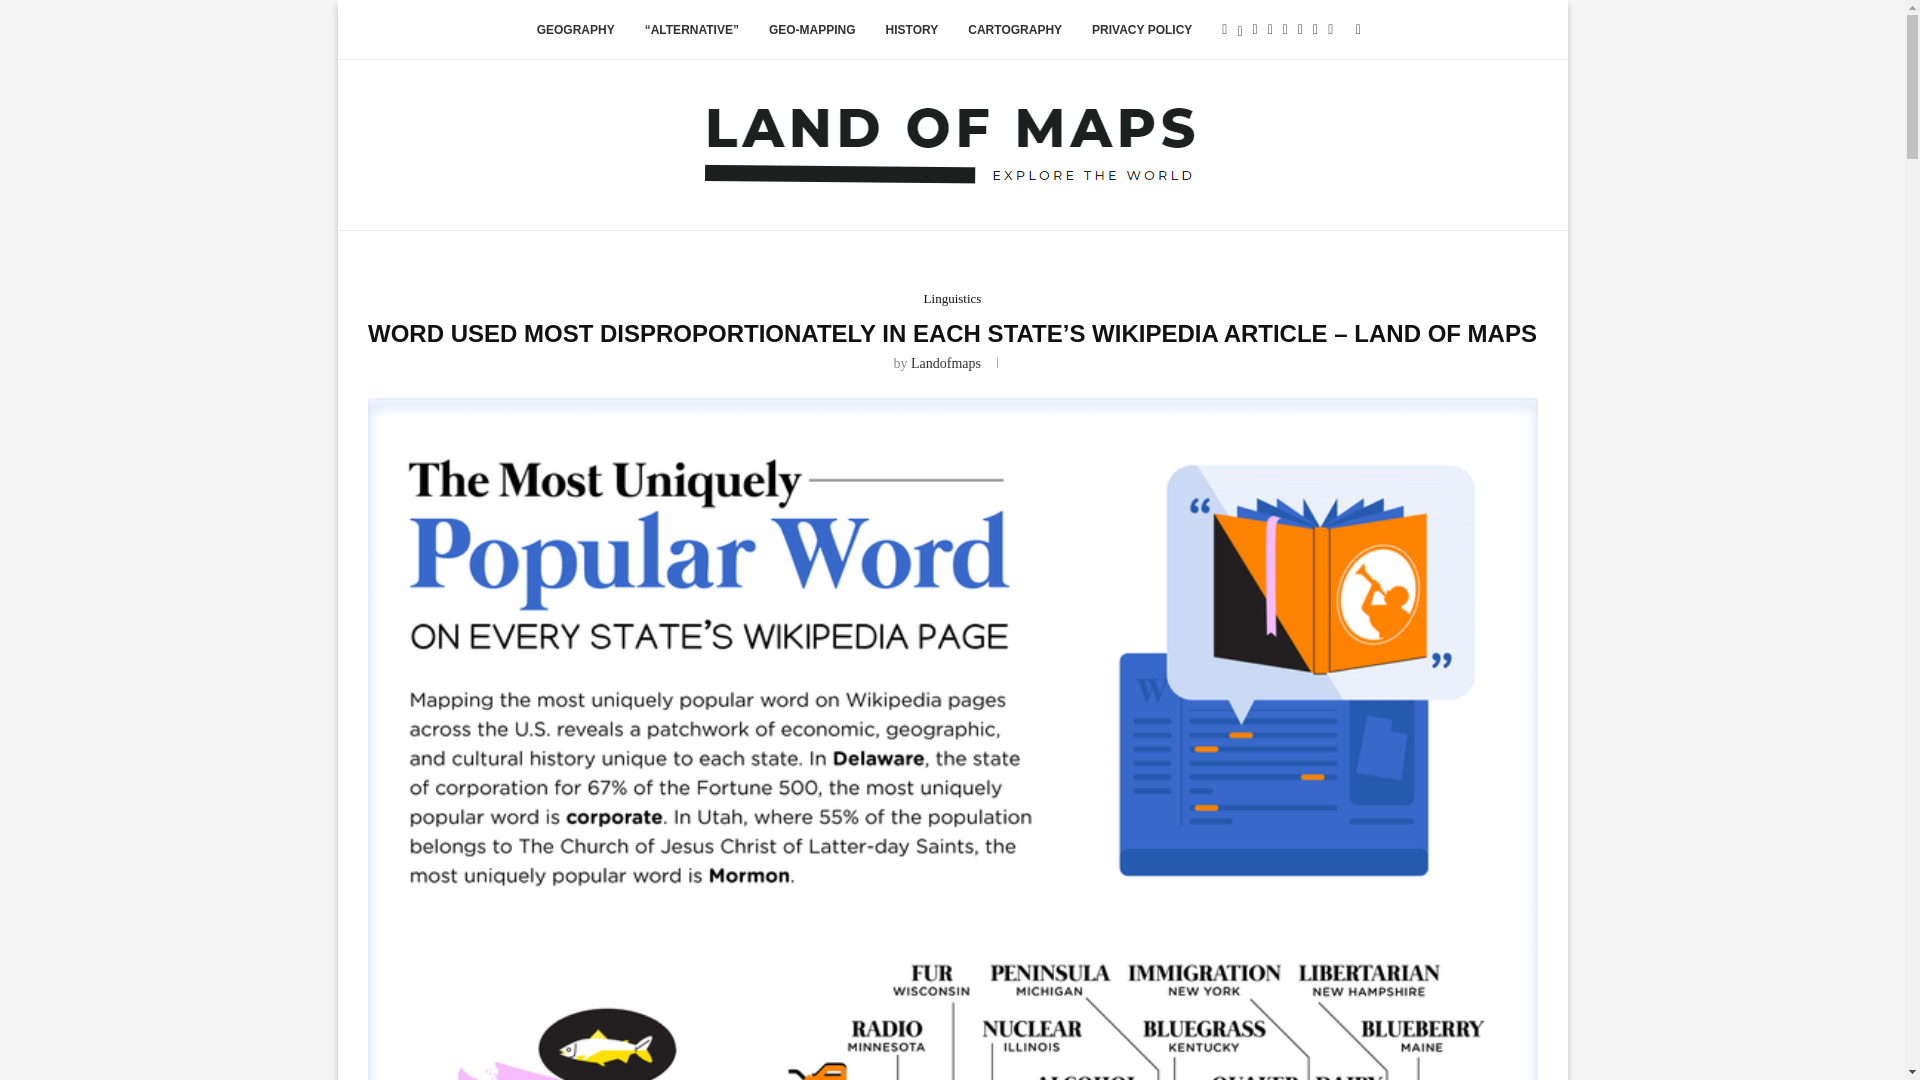 The width and height of the screenshot is (1920, 1080). What do you see at coordinates (576, 30) in the screenshot?
I see `GEOGRAPHY` at bounding box center [576, 30].